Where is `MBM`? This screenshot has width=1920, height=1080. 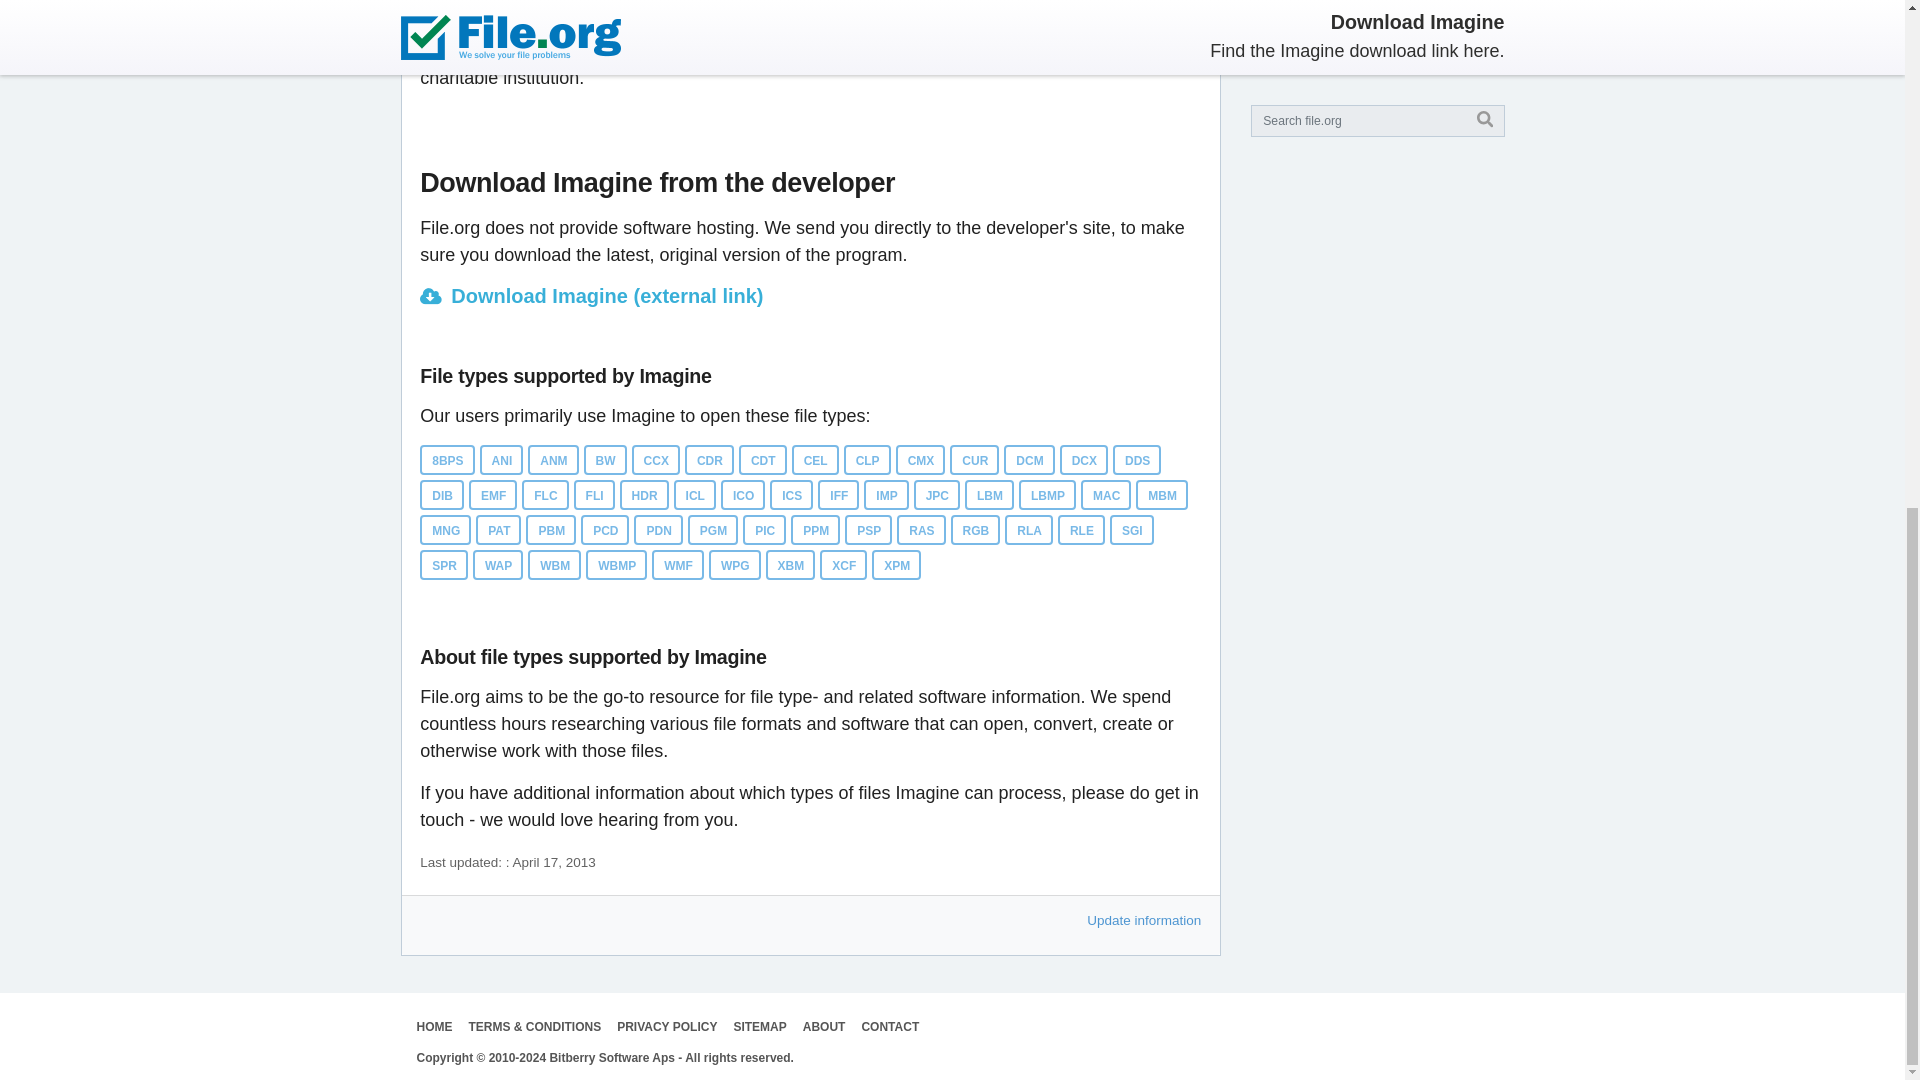
MBM is located at coordinates (1162, 494).